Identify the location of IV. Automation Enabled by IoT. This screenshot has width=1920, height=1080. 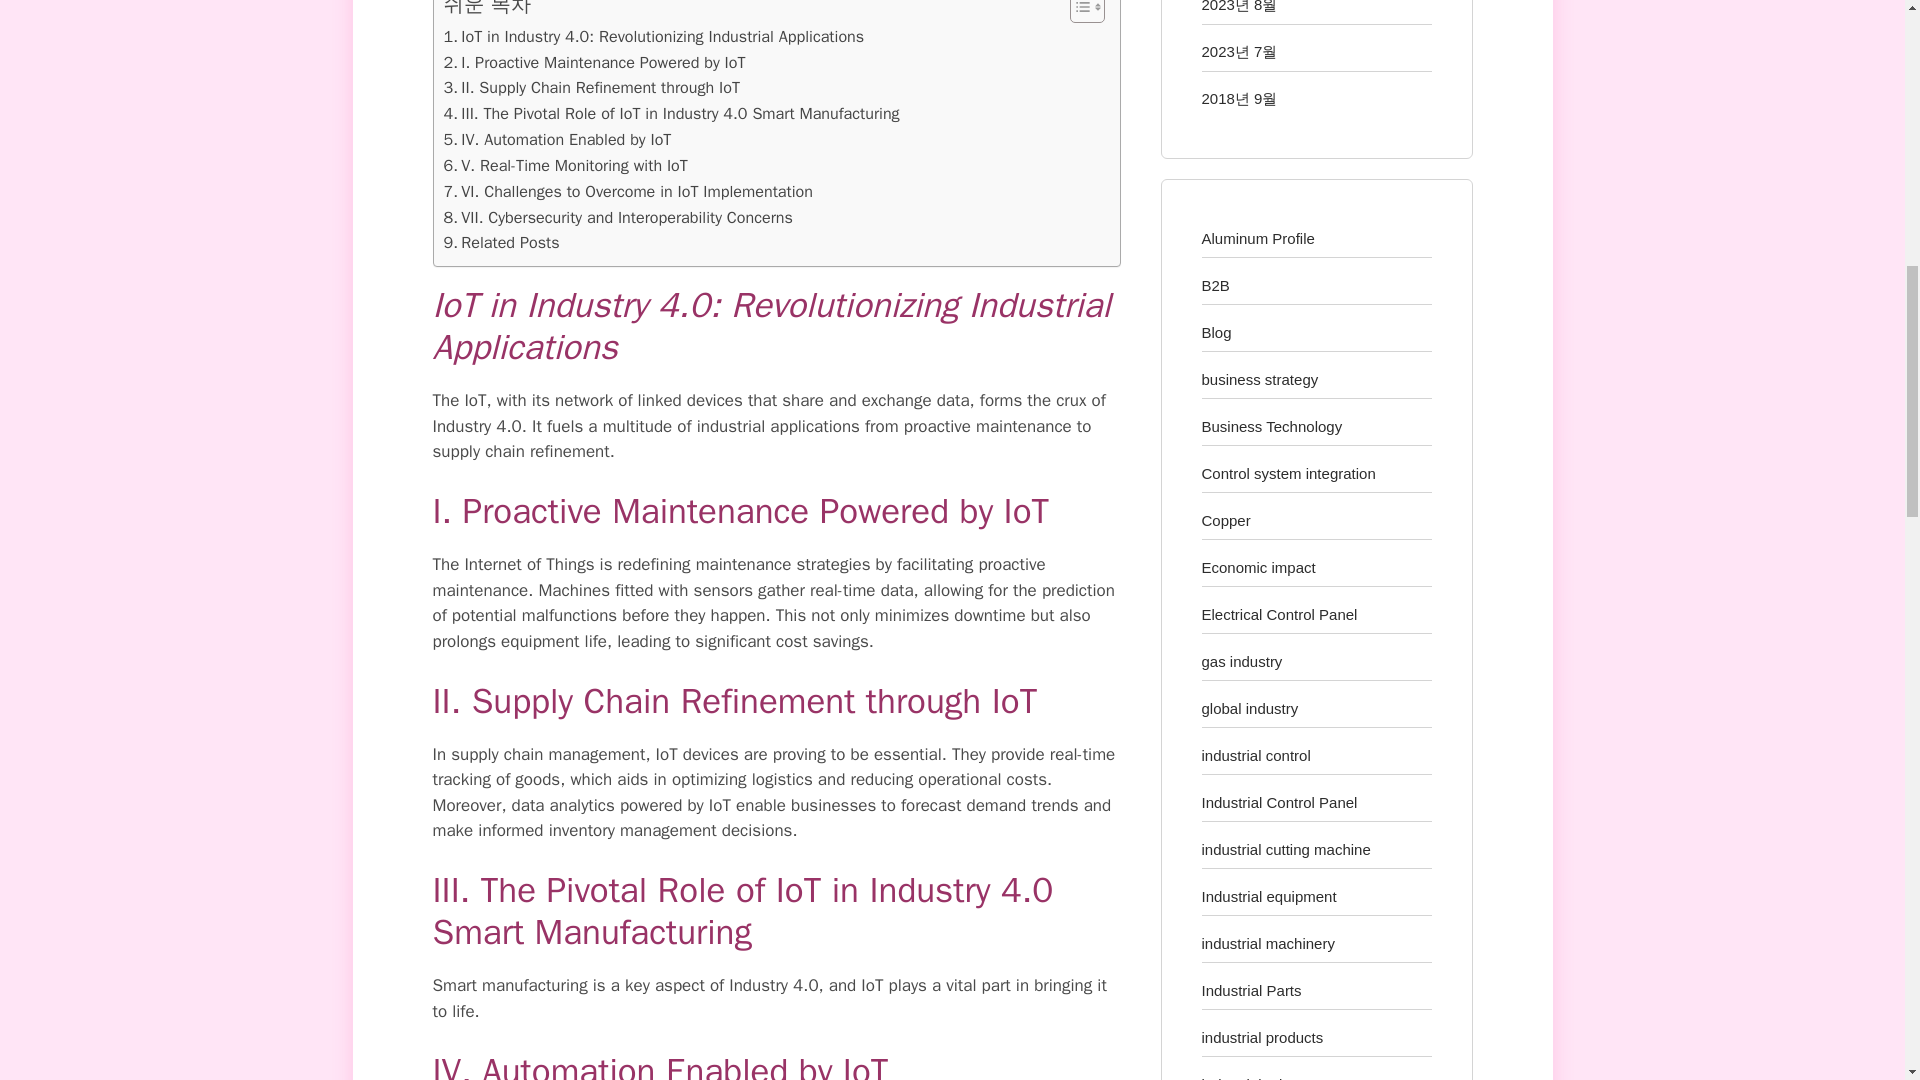
(558, 140).